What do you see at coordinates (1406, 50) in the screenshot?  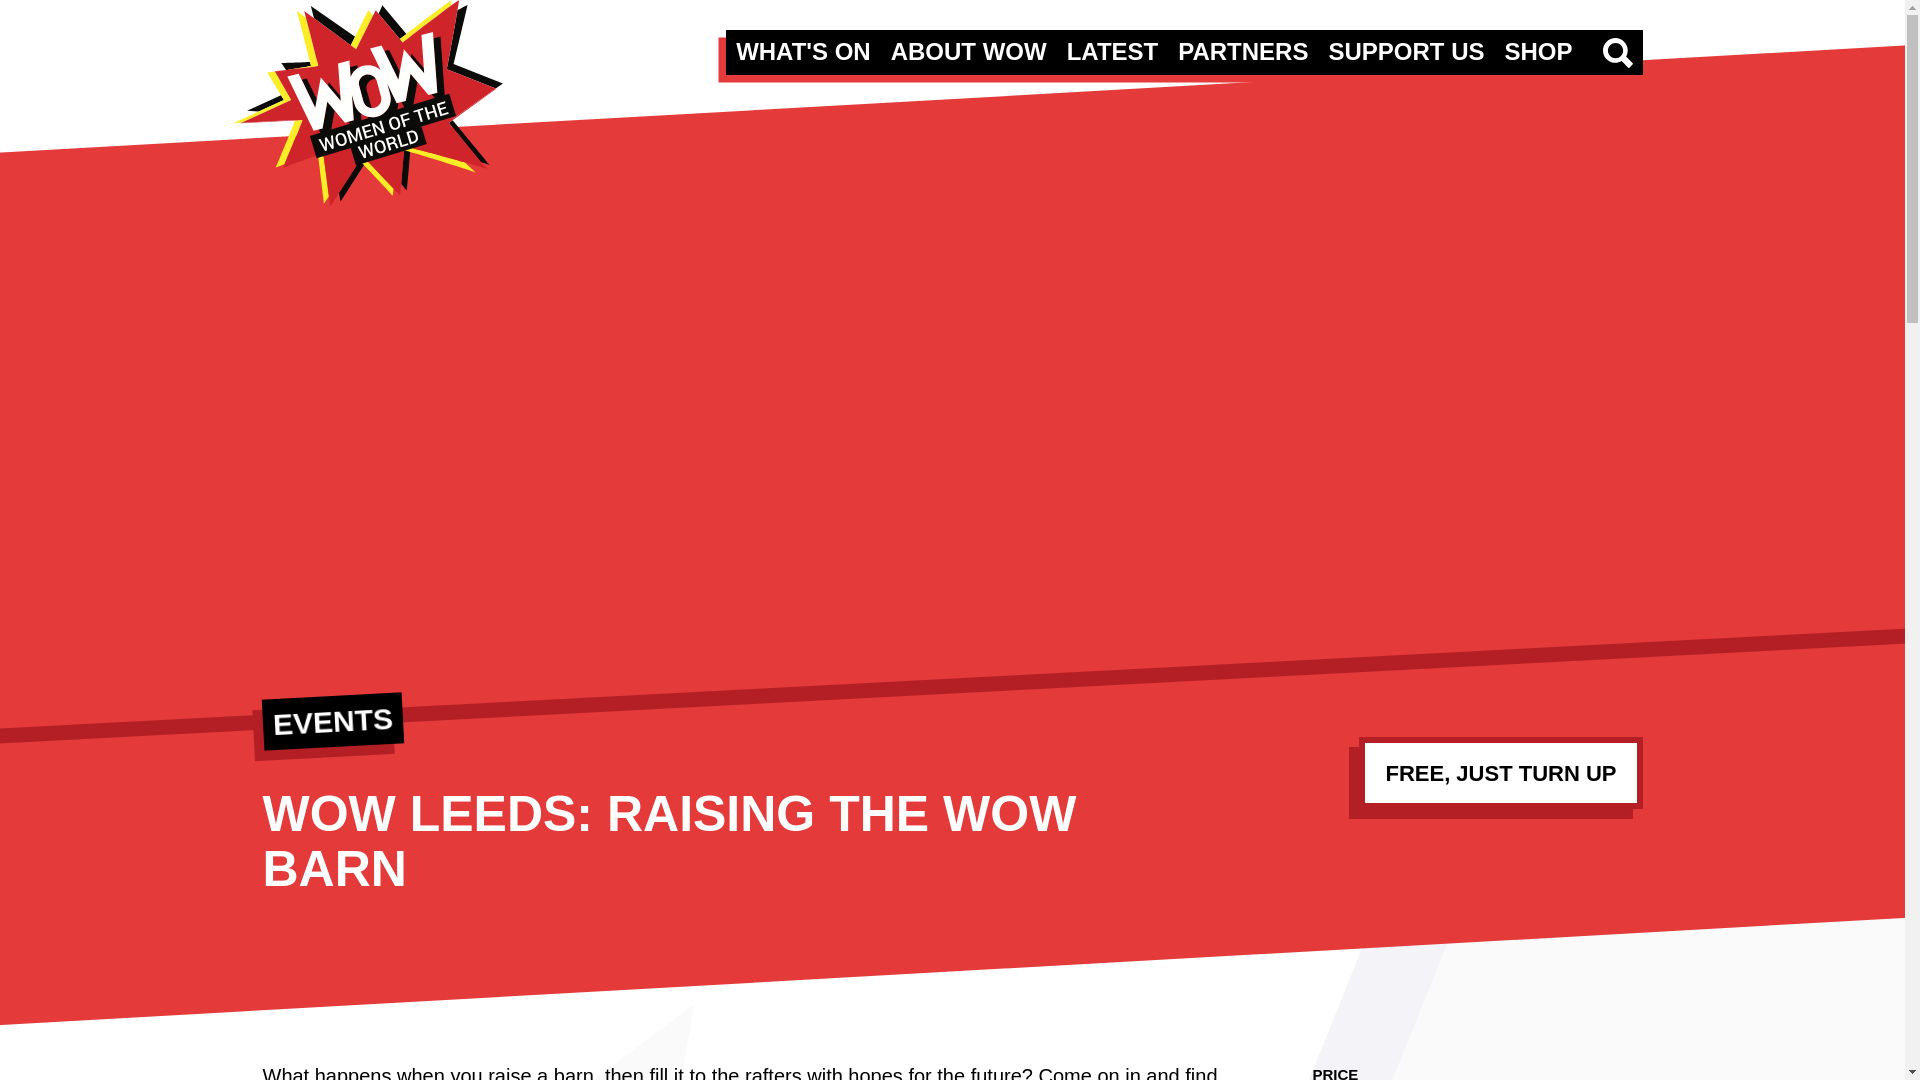 I see `SUPPORT US` at bounding box center [1406, 50].